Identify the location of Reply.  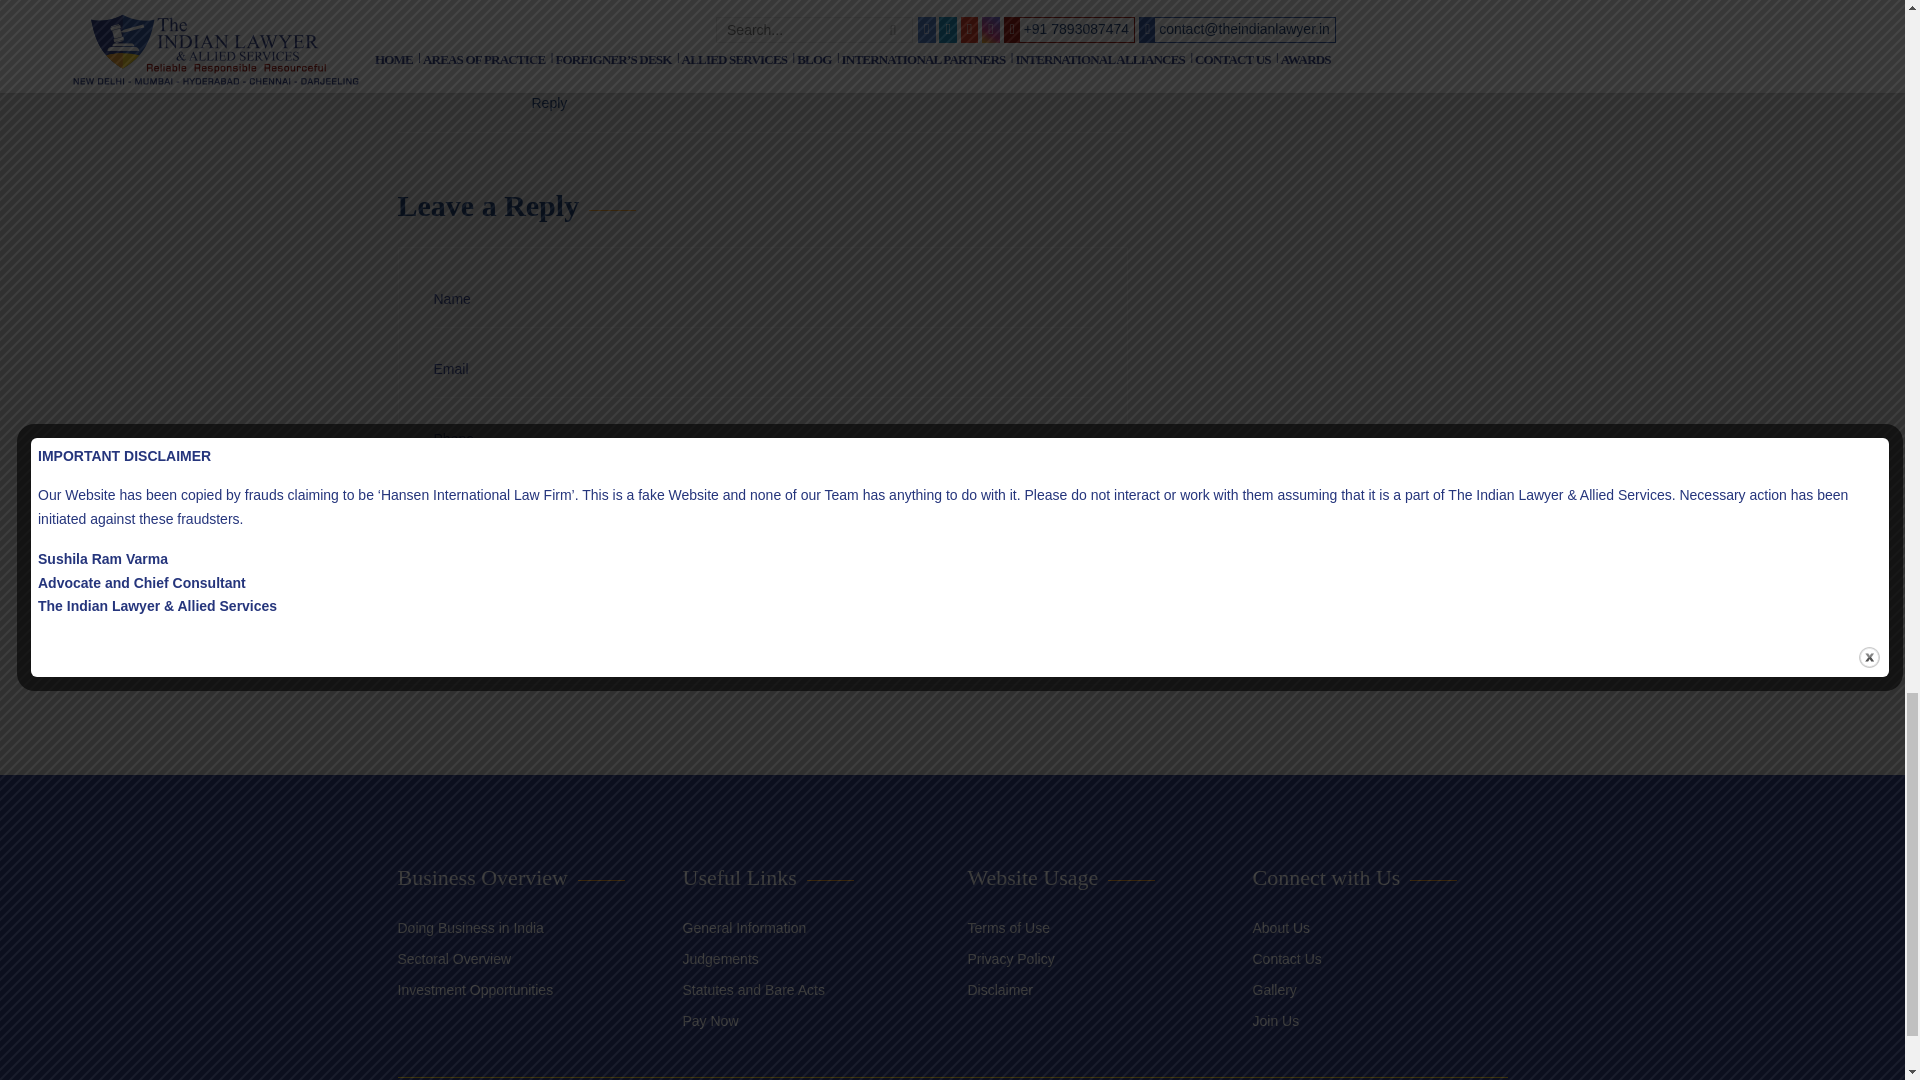
(550, 103).